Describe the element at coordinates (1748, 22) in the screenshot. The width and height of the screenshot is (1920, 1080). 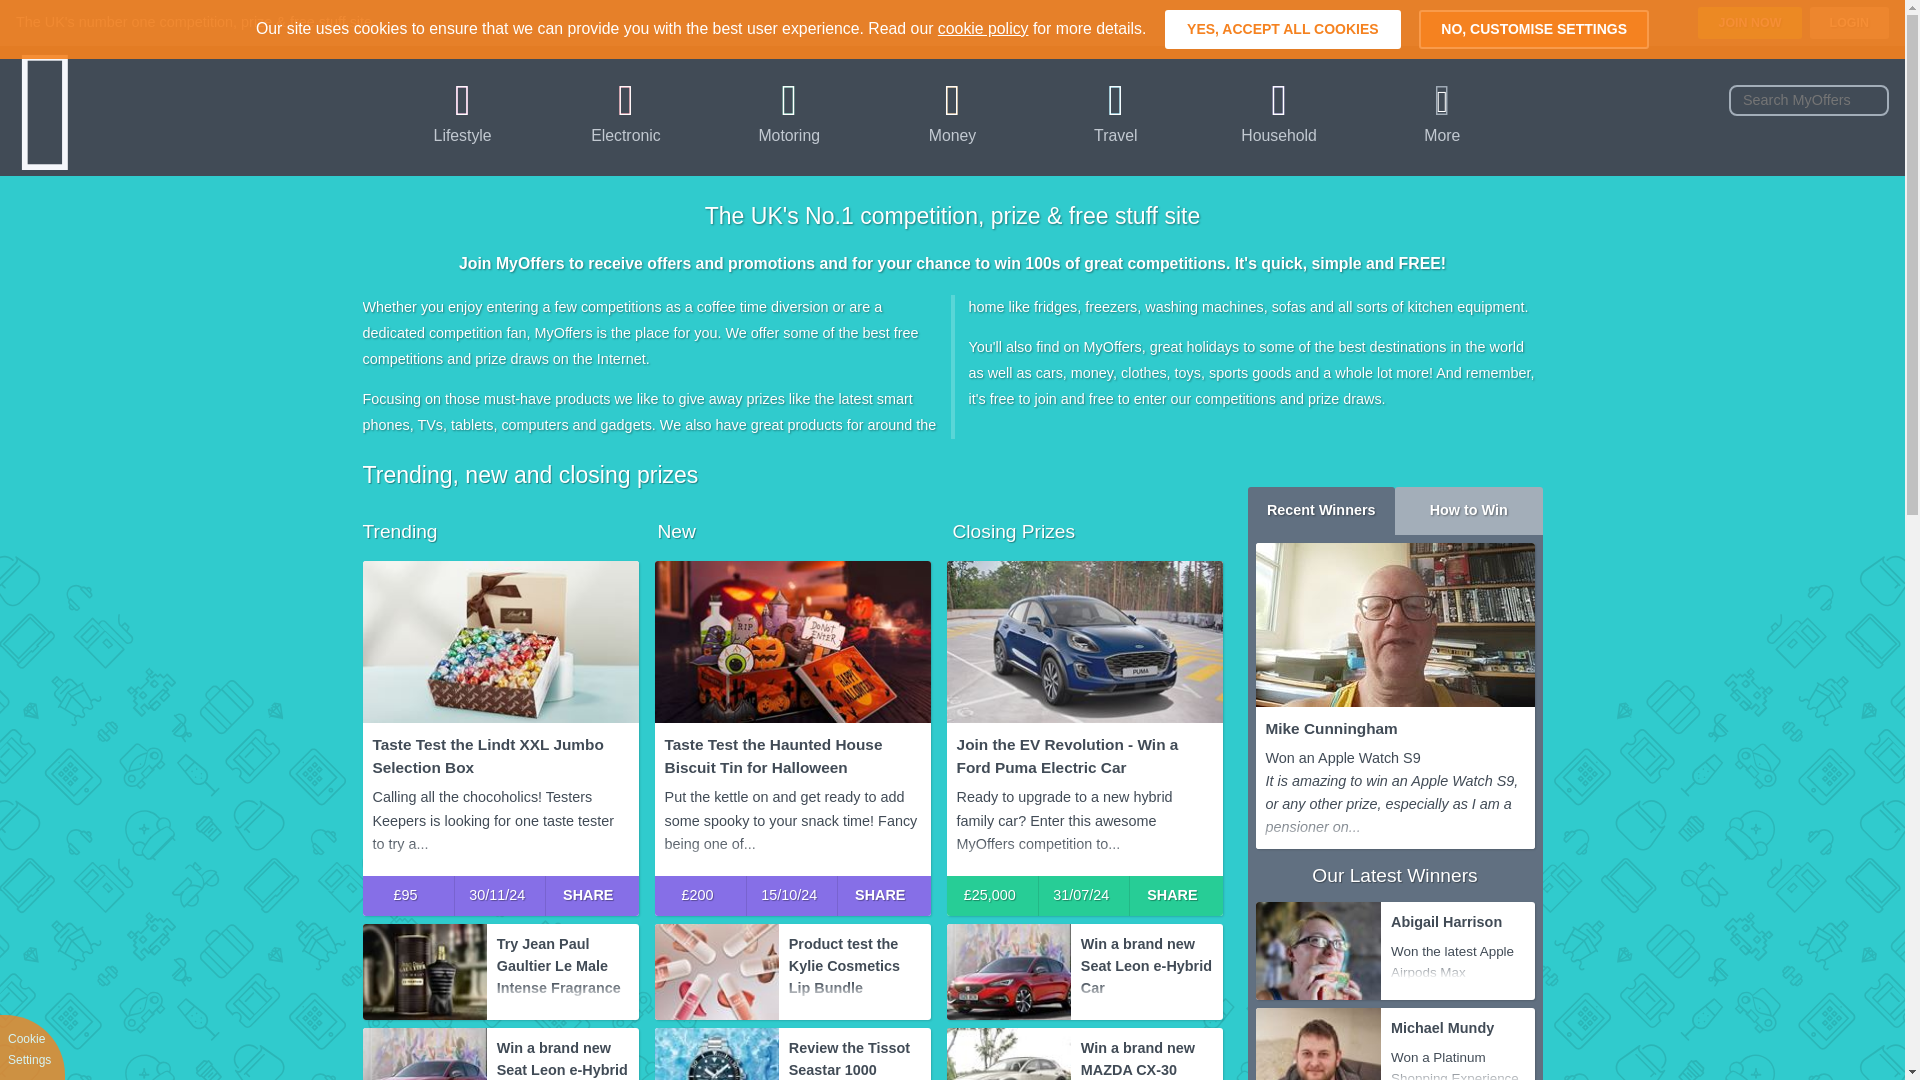
I see `JOIN NOW` at that location.